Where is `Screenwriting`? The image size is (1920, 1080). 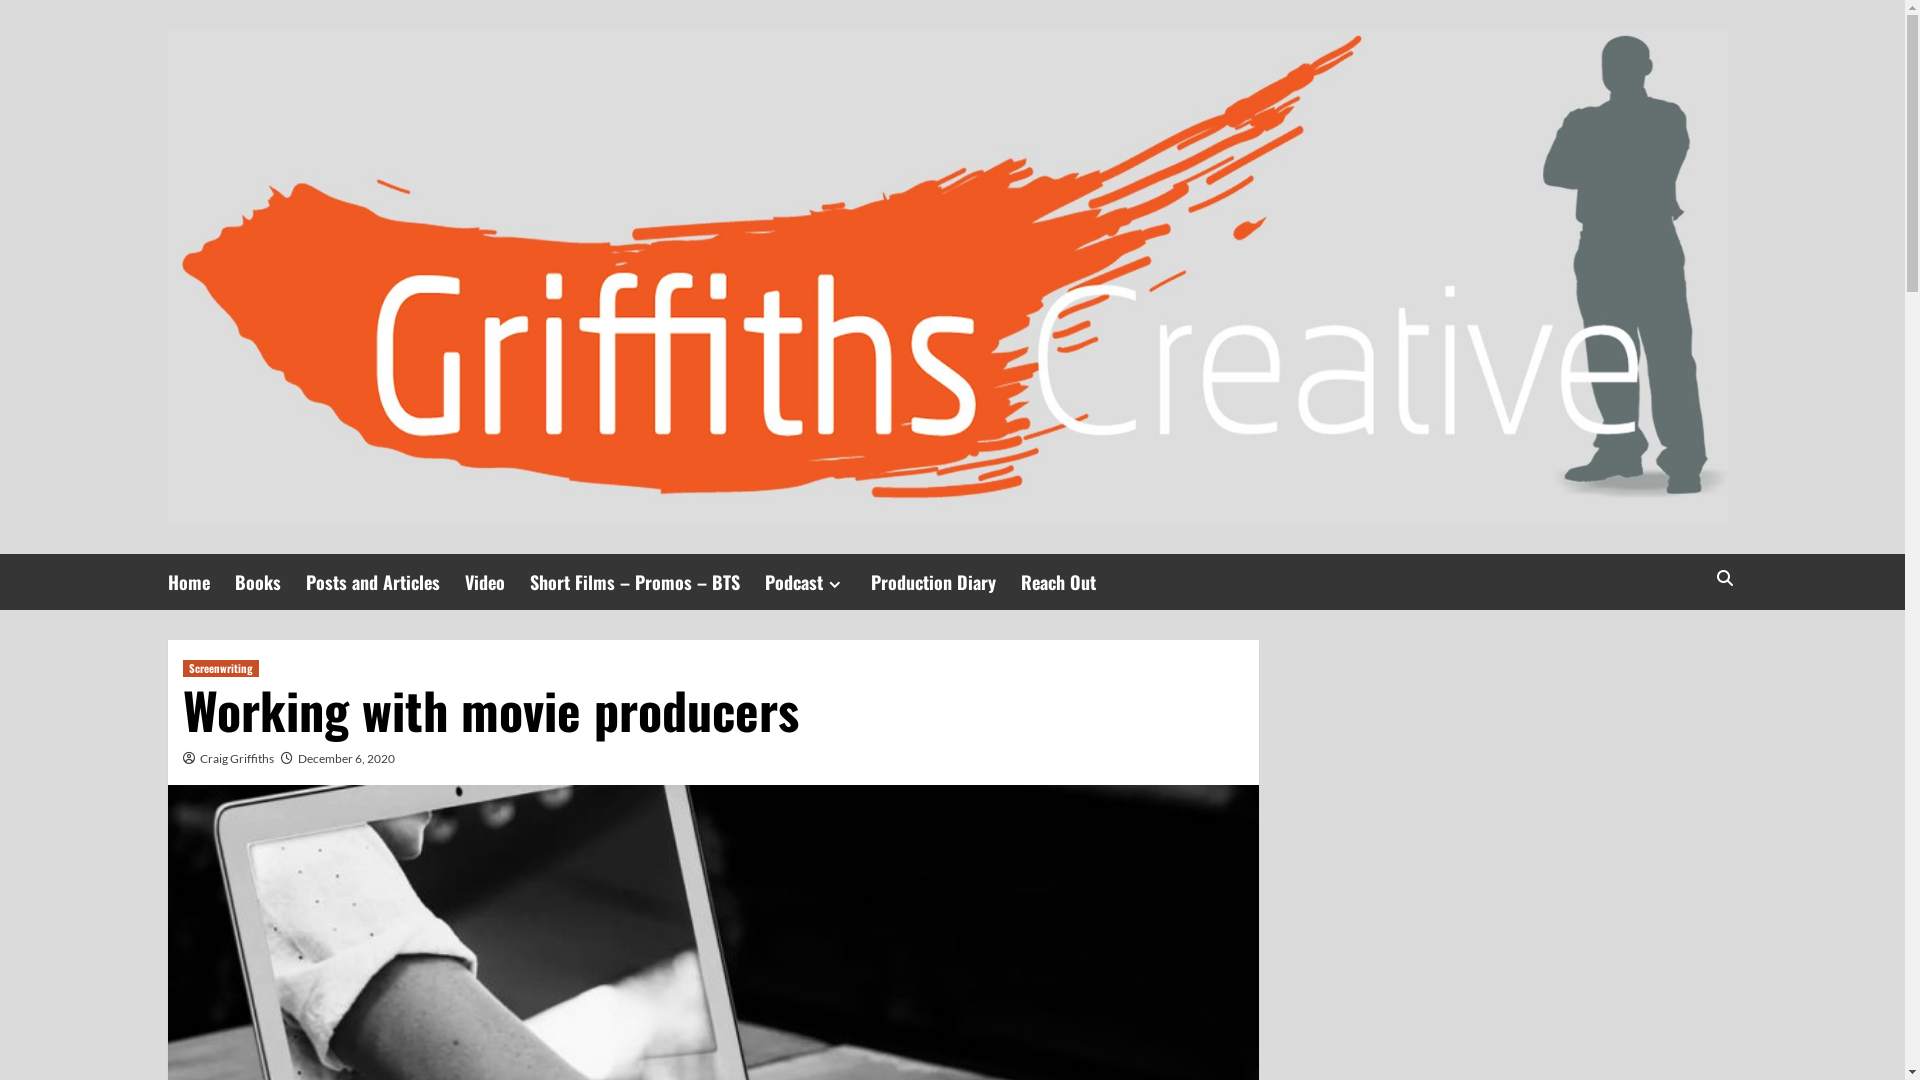 Screenwriting is located at coordinates (220, 668).